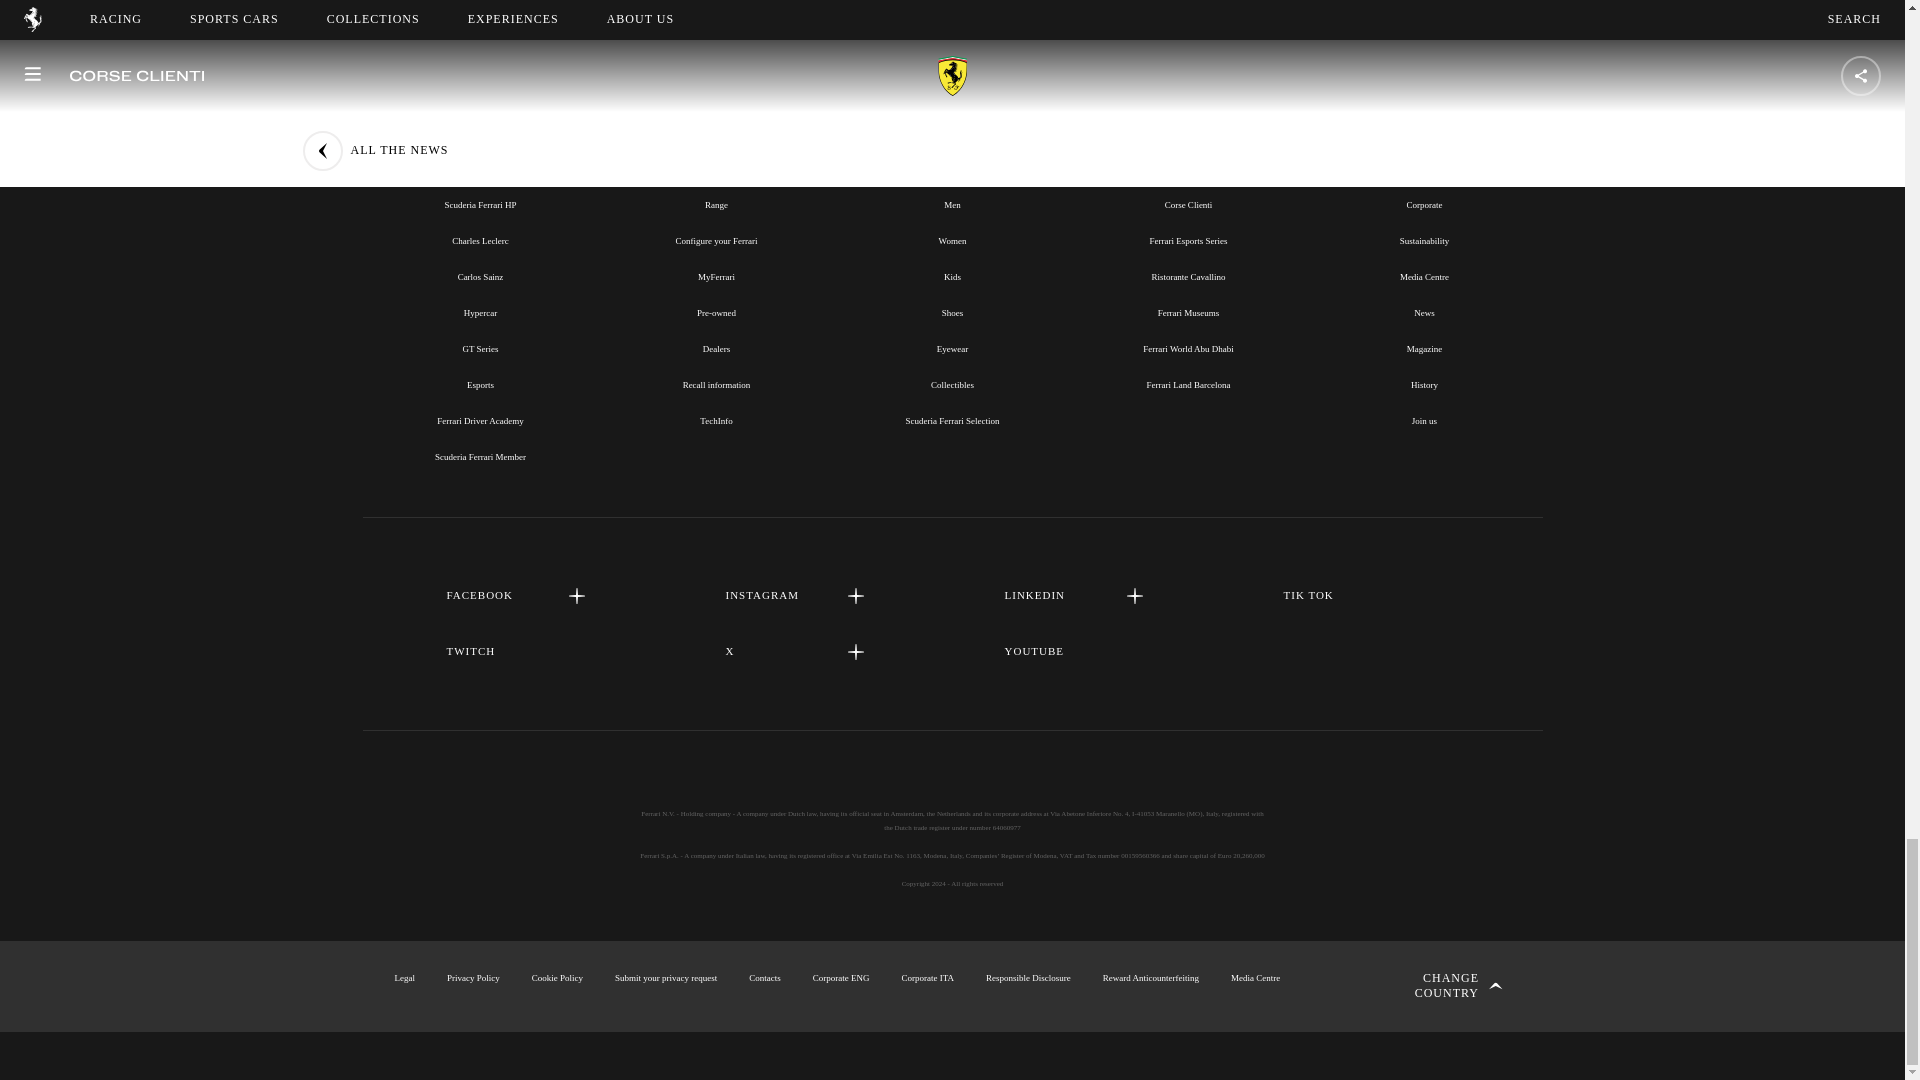  Describe the element at coordinates (716, 276) in the screenshot. I see `MyFerrari` at that location.